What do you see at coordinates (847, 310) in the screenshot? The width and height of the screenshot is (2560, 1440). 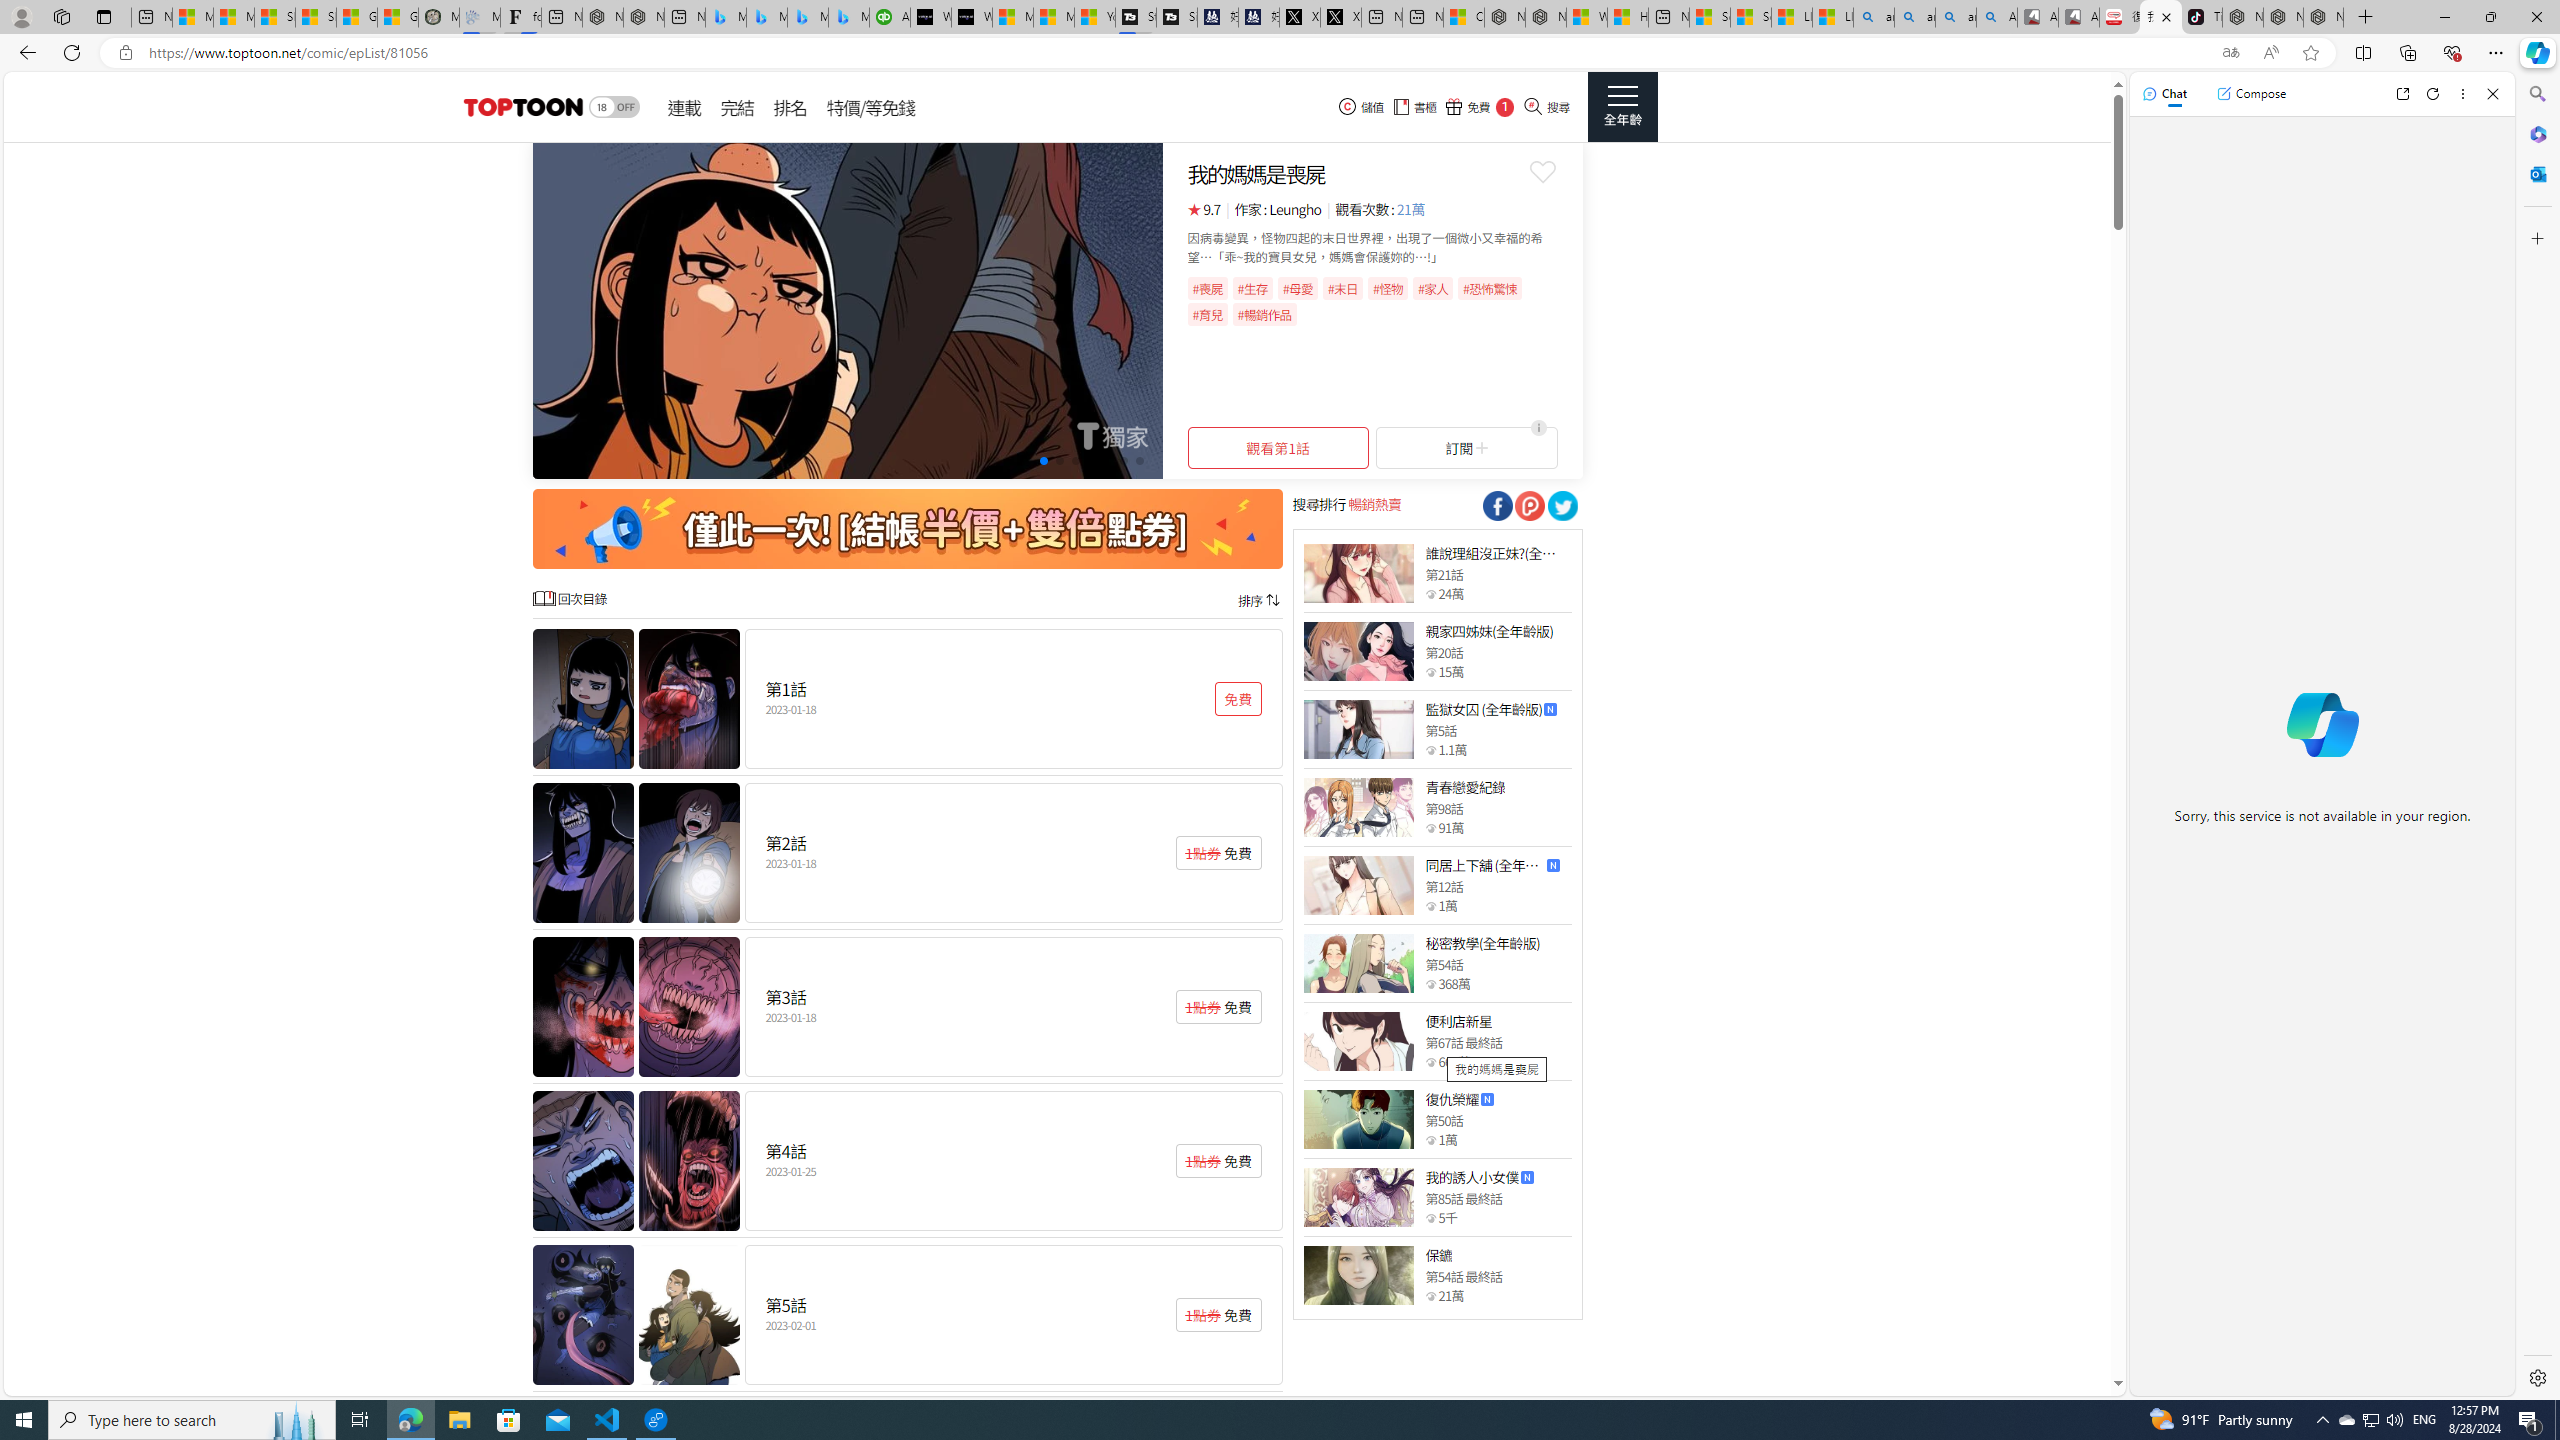 I see `Class: swiper-slide swiper-slide-prev` at bounding box center [847, 310].